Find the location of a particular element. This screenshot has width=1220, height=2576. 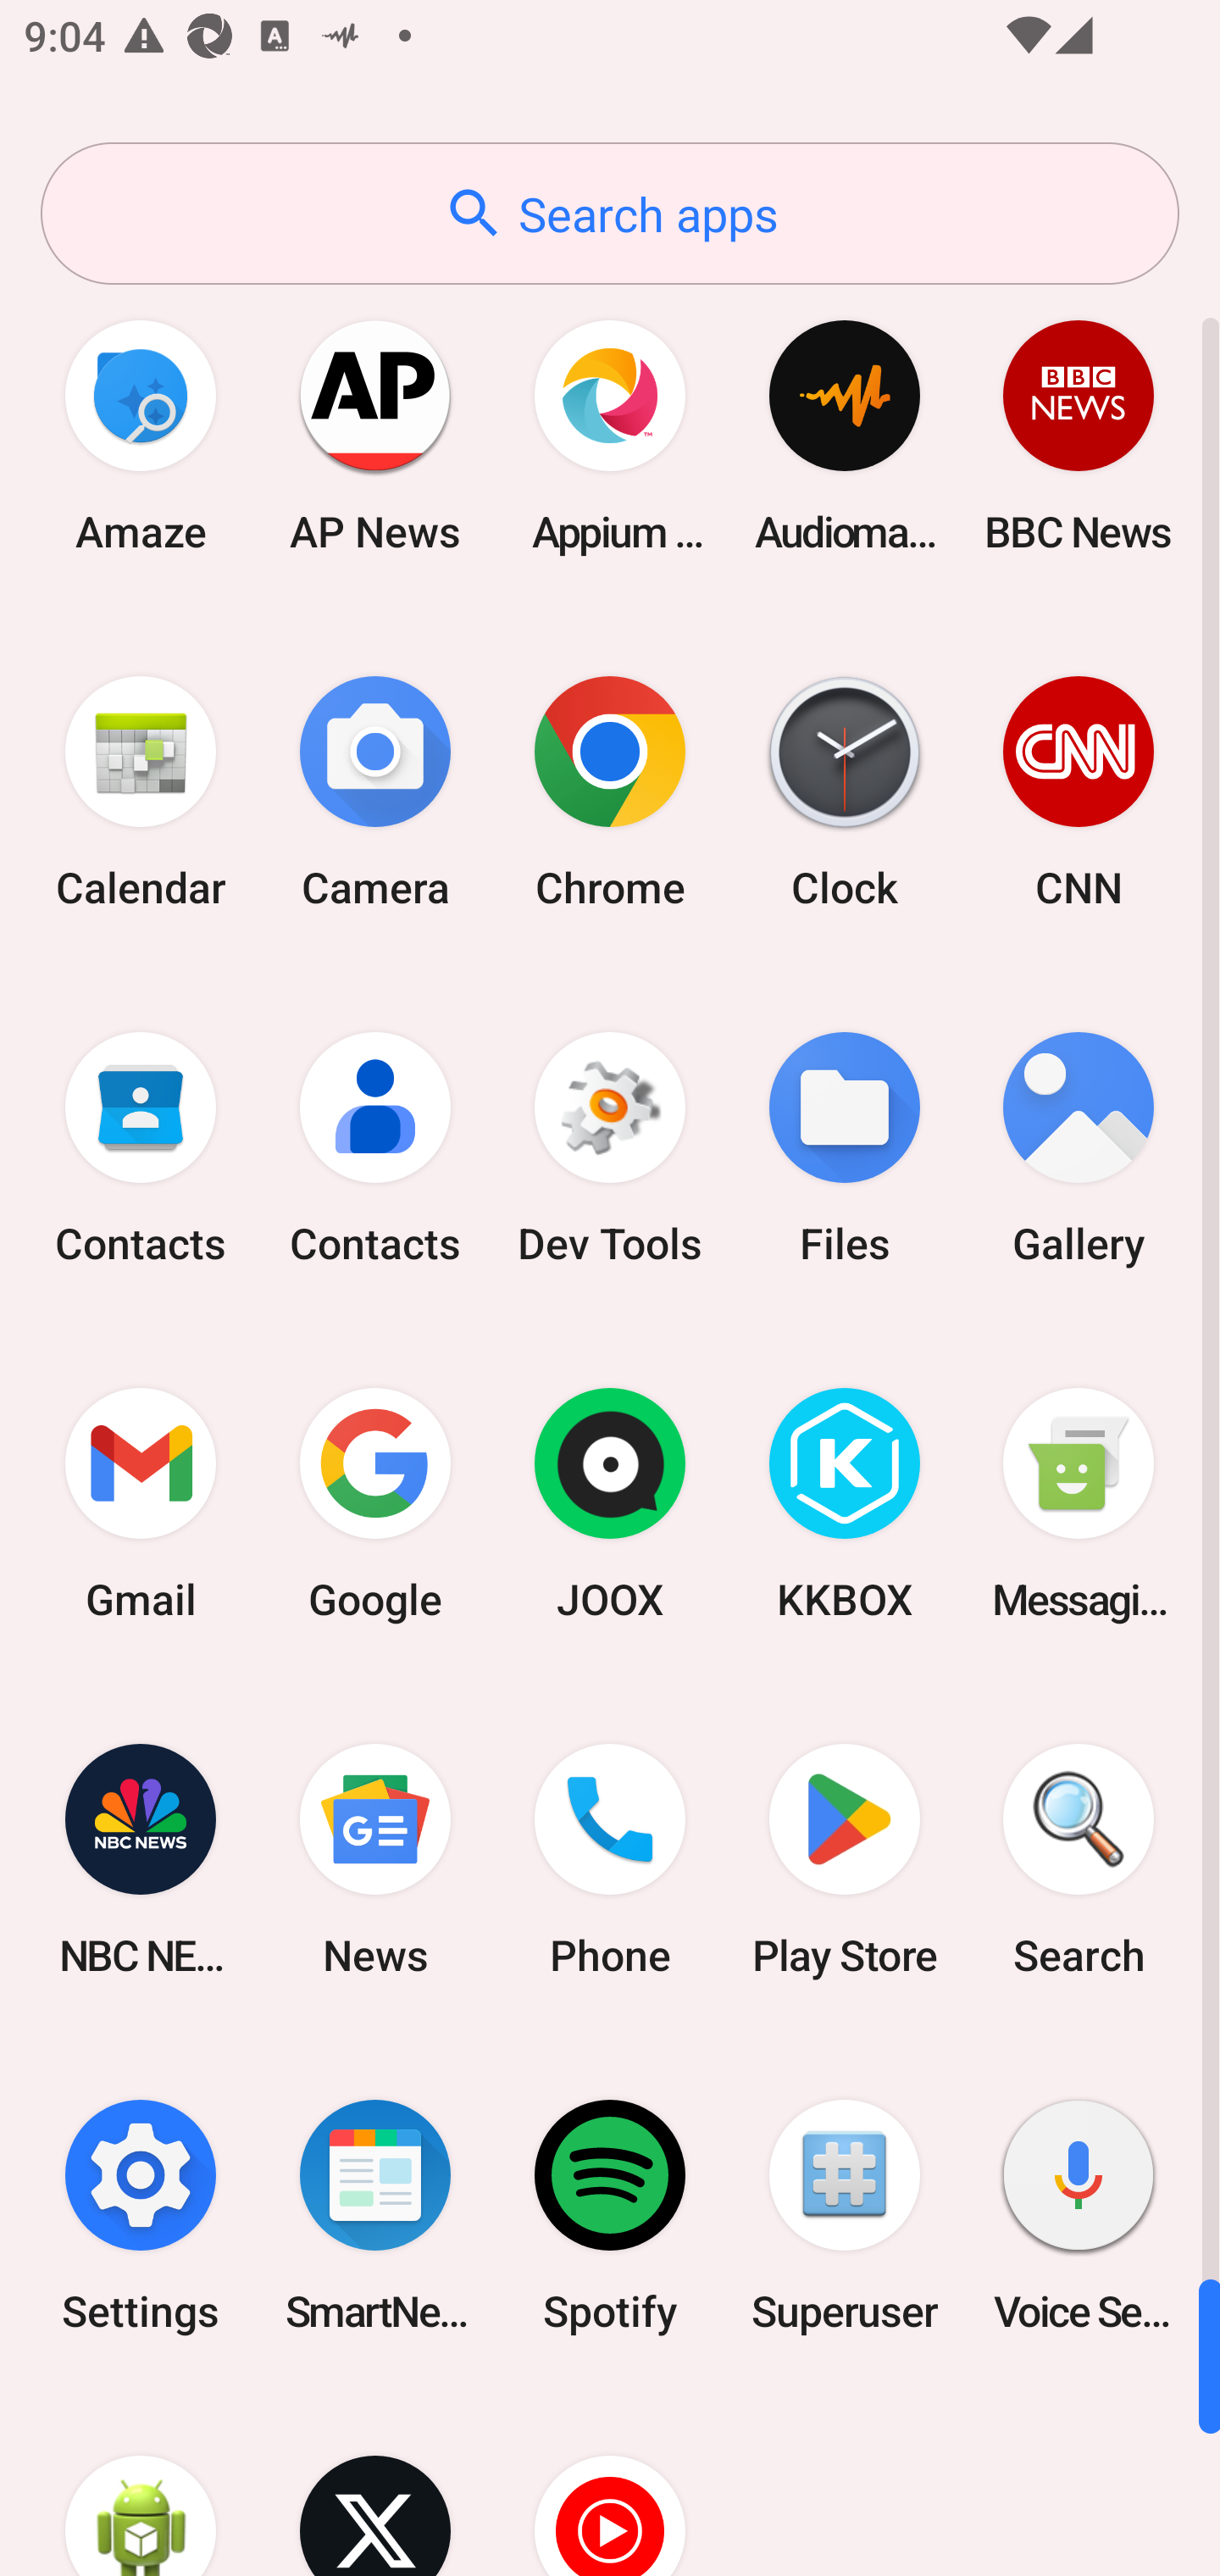

Dev Tools is located at coordinates (610, 1149).